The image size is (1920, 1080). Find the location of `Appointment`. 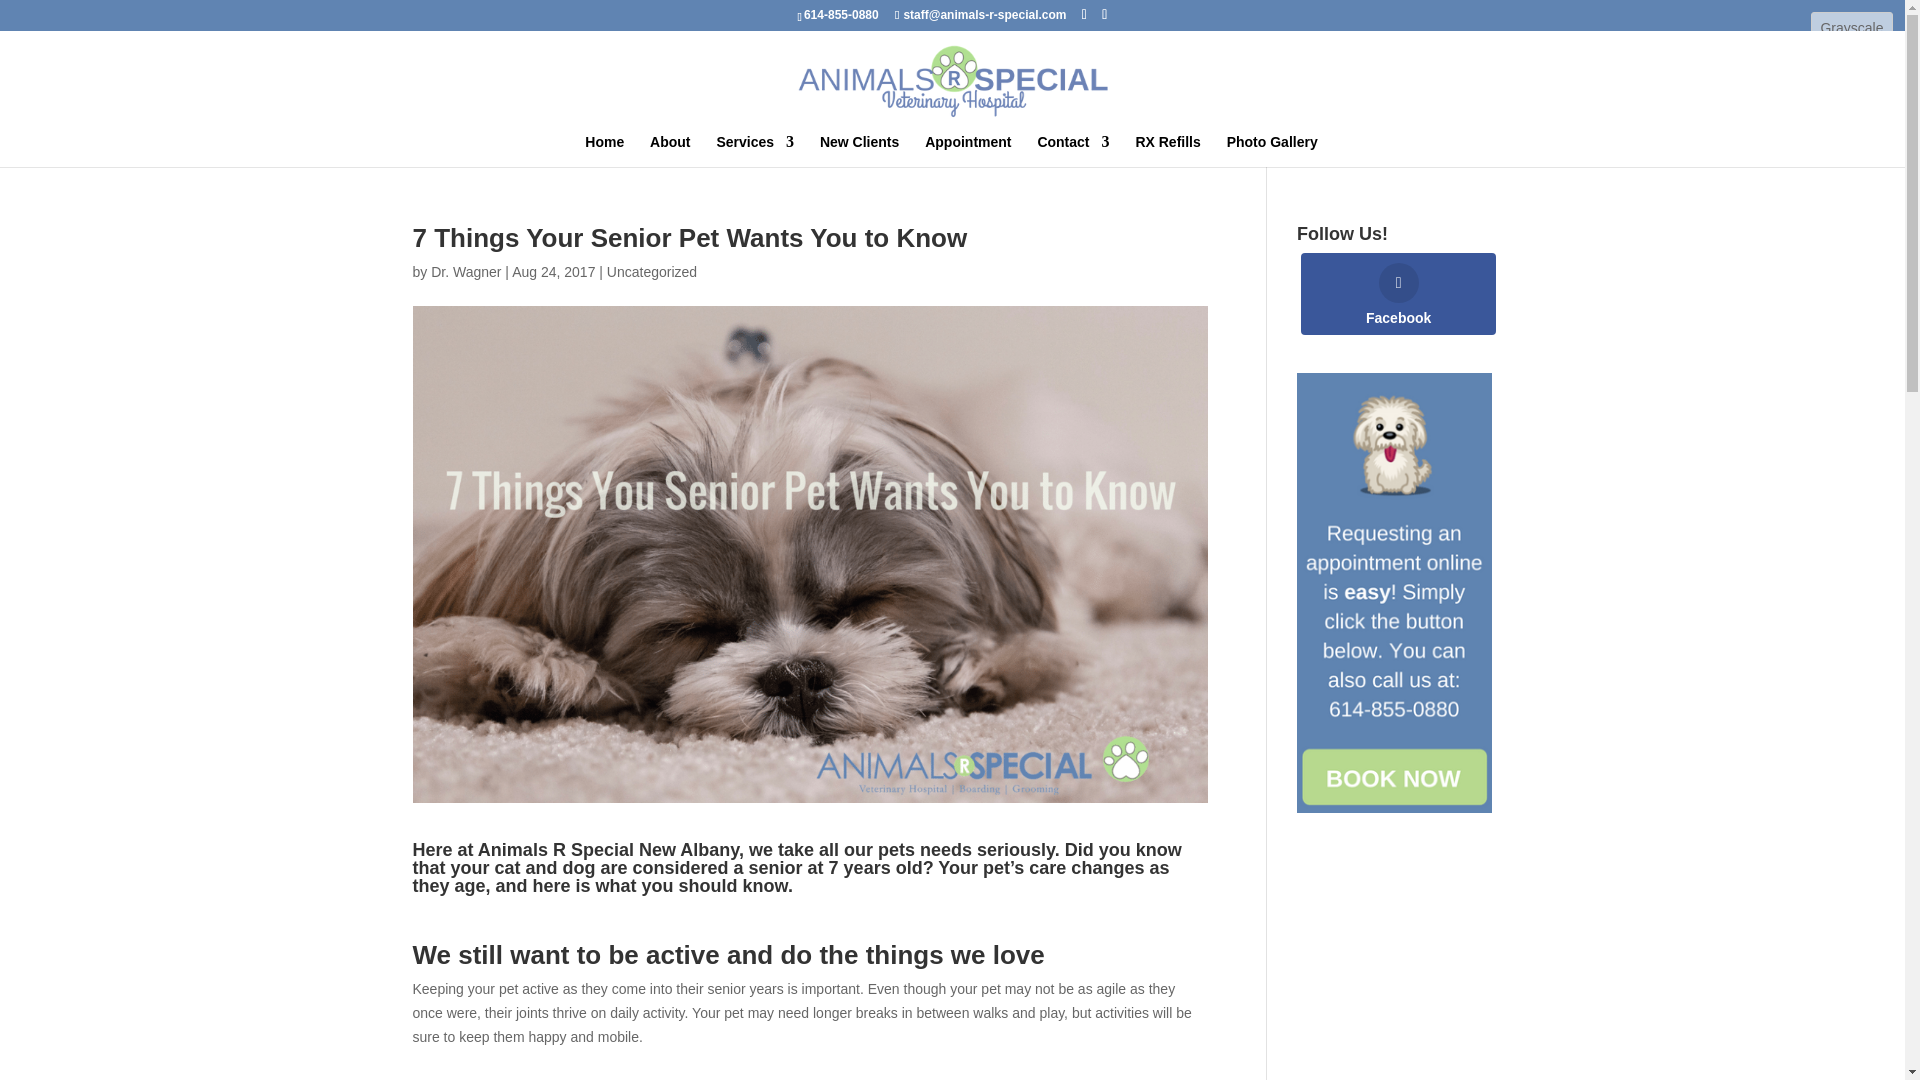

Appointment is located at coordinates (968, 151).